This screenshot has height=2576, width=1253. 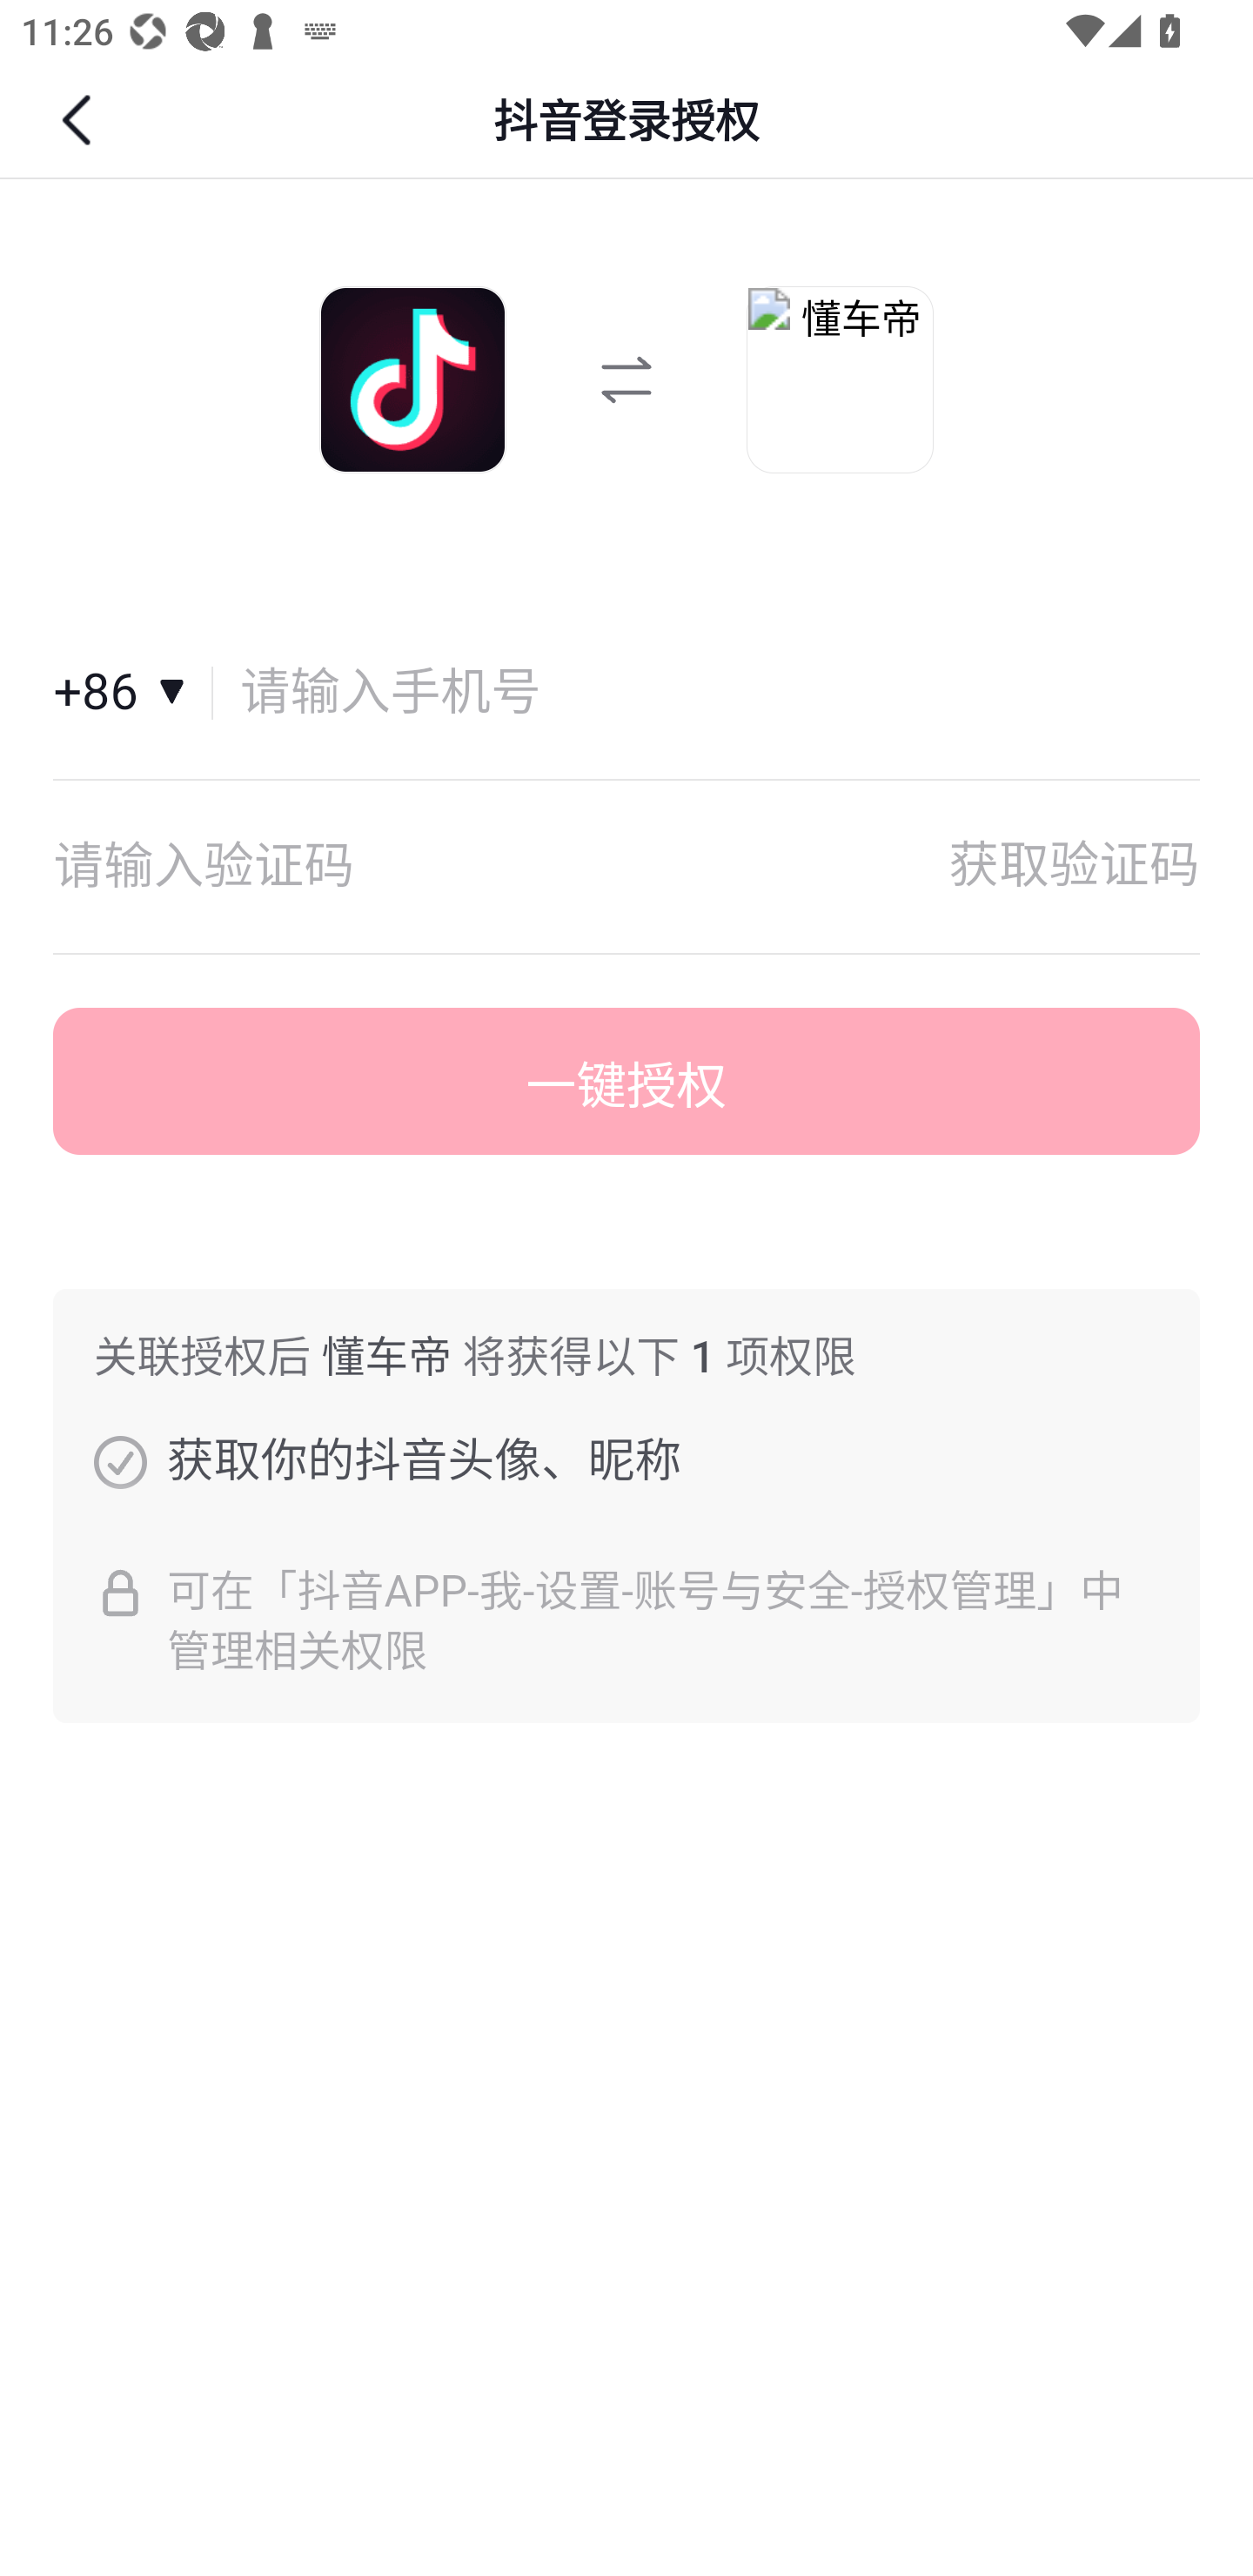 I want to click on 获取验证码, so click(x=1074, y=865).